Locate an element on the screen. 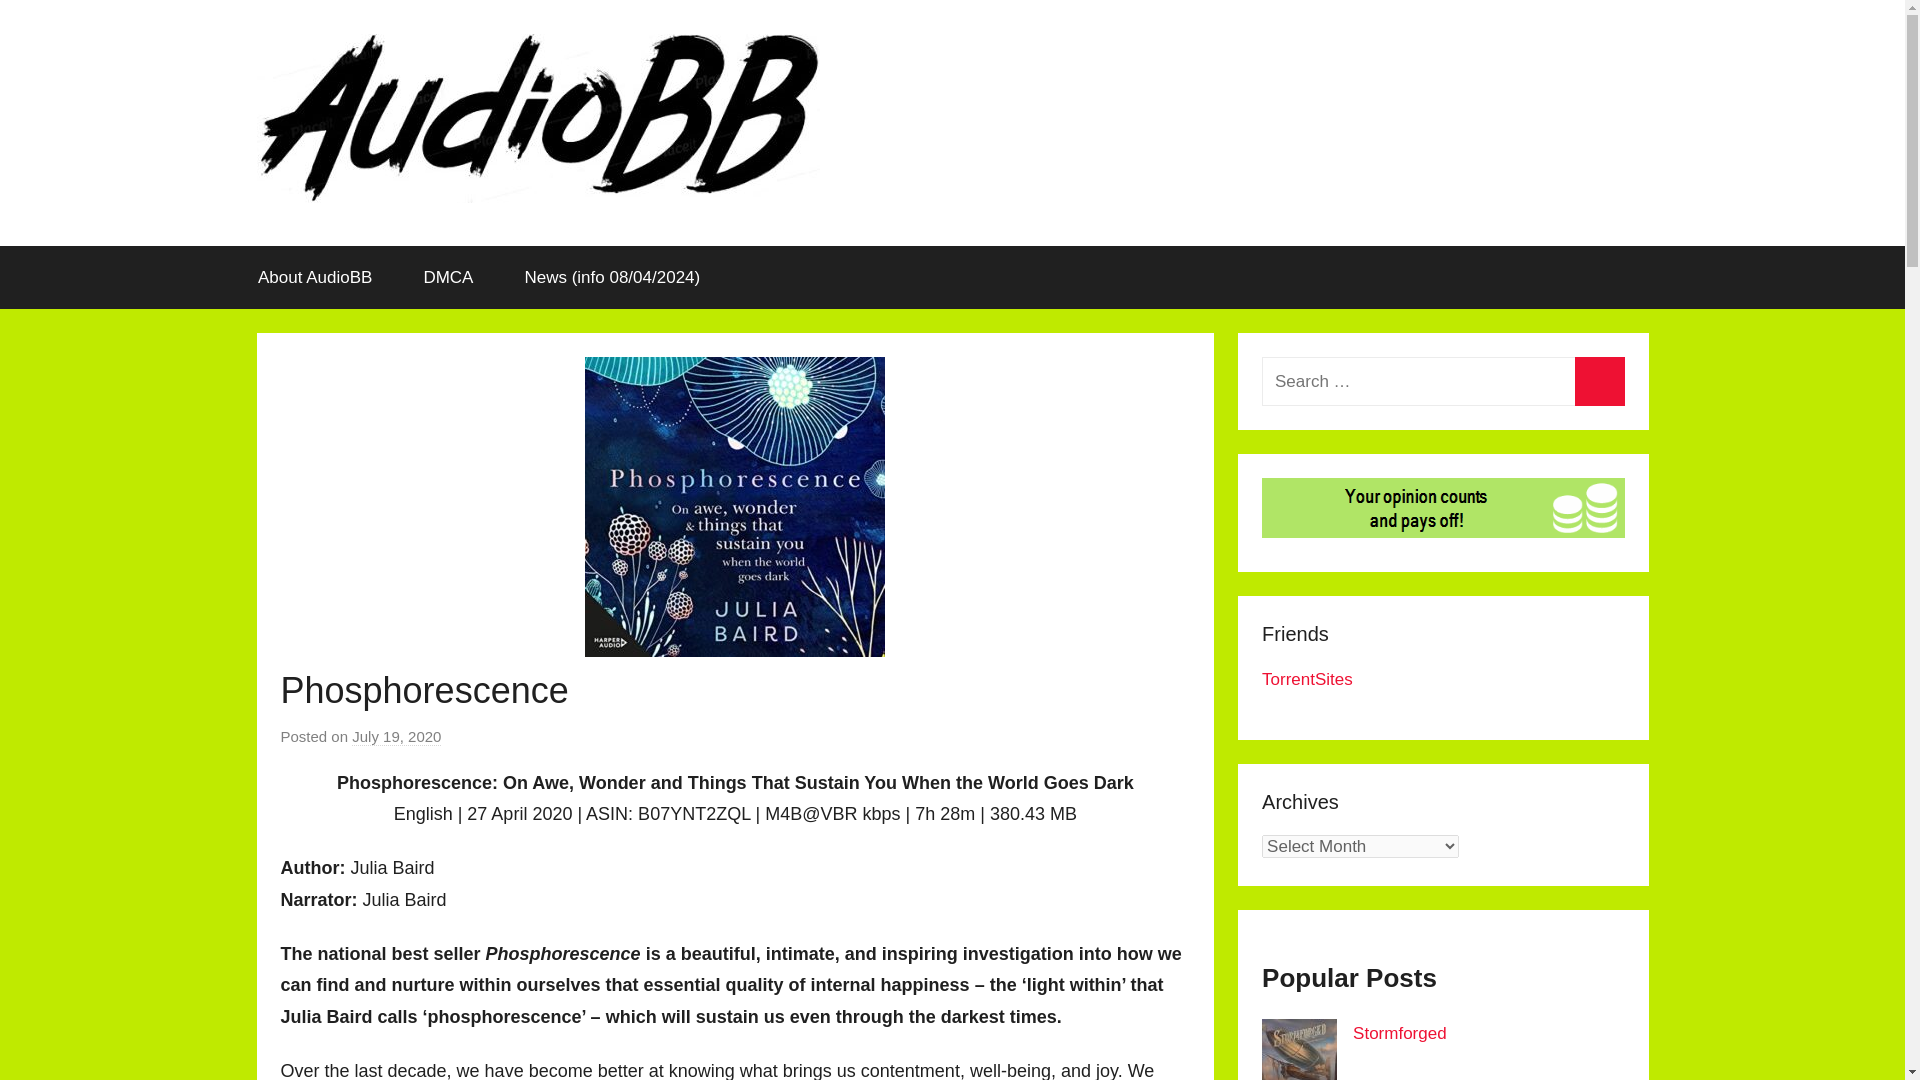 Image resolution: width=1920 pixels, height=1080 pixels. DMCA is located at coordinates (448, 278).